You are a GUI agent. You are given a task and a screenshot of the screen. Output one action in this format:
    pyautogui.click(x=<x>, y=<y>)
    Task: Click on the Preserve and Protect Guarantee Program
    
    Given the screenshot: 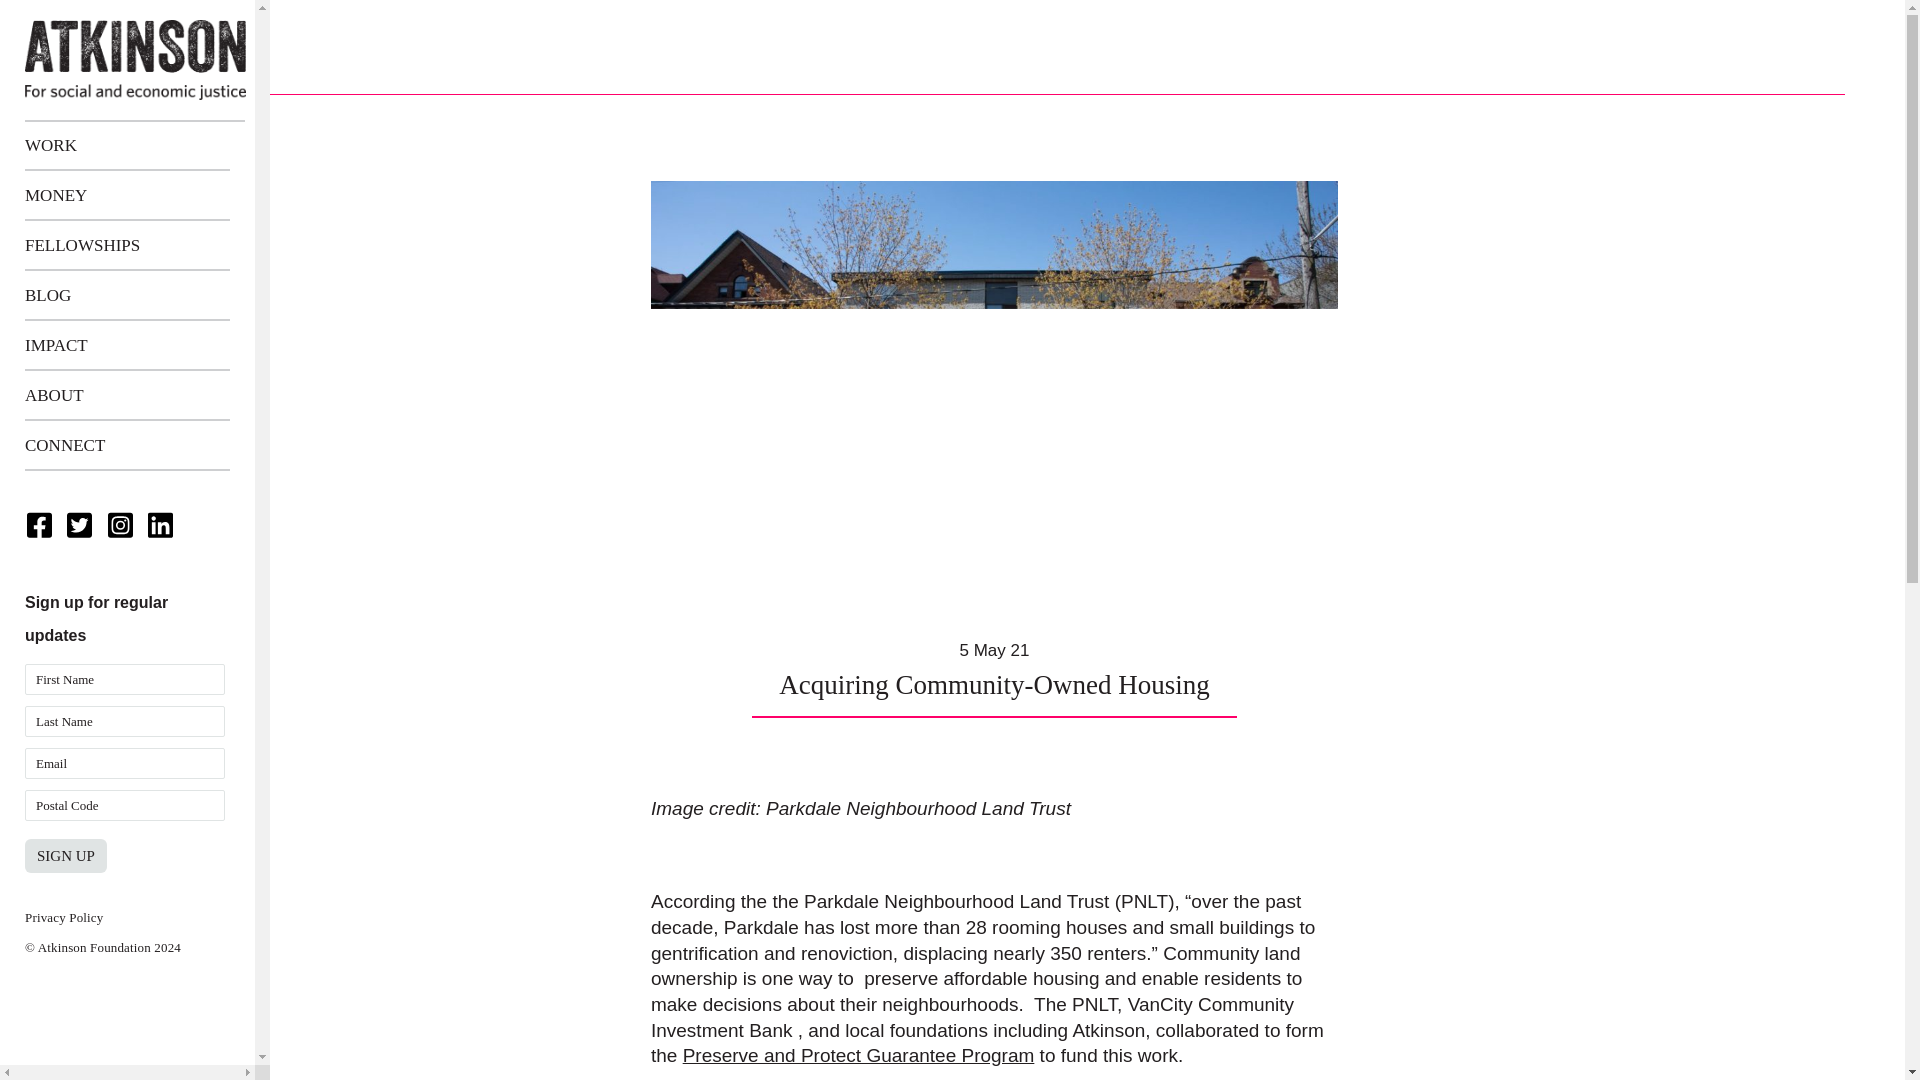 What is the action you would take?
    pyautogui.click(x=858, y=1055)
    